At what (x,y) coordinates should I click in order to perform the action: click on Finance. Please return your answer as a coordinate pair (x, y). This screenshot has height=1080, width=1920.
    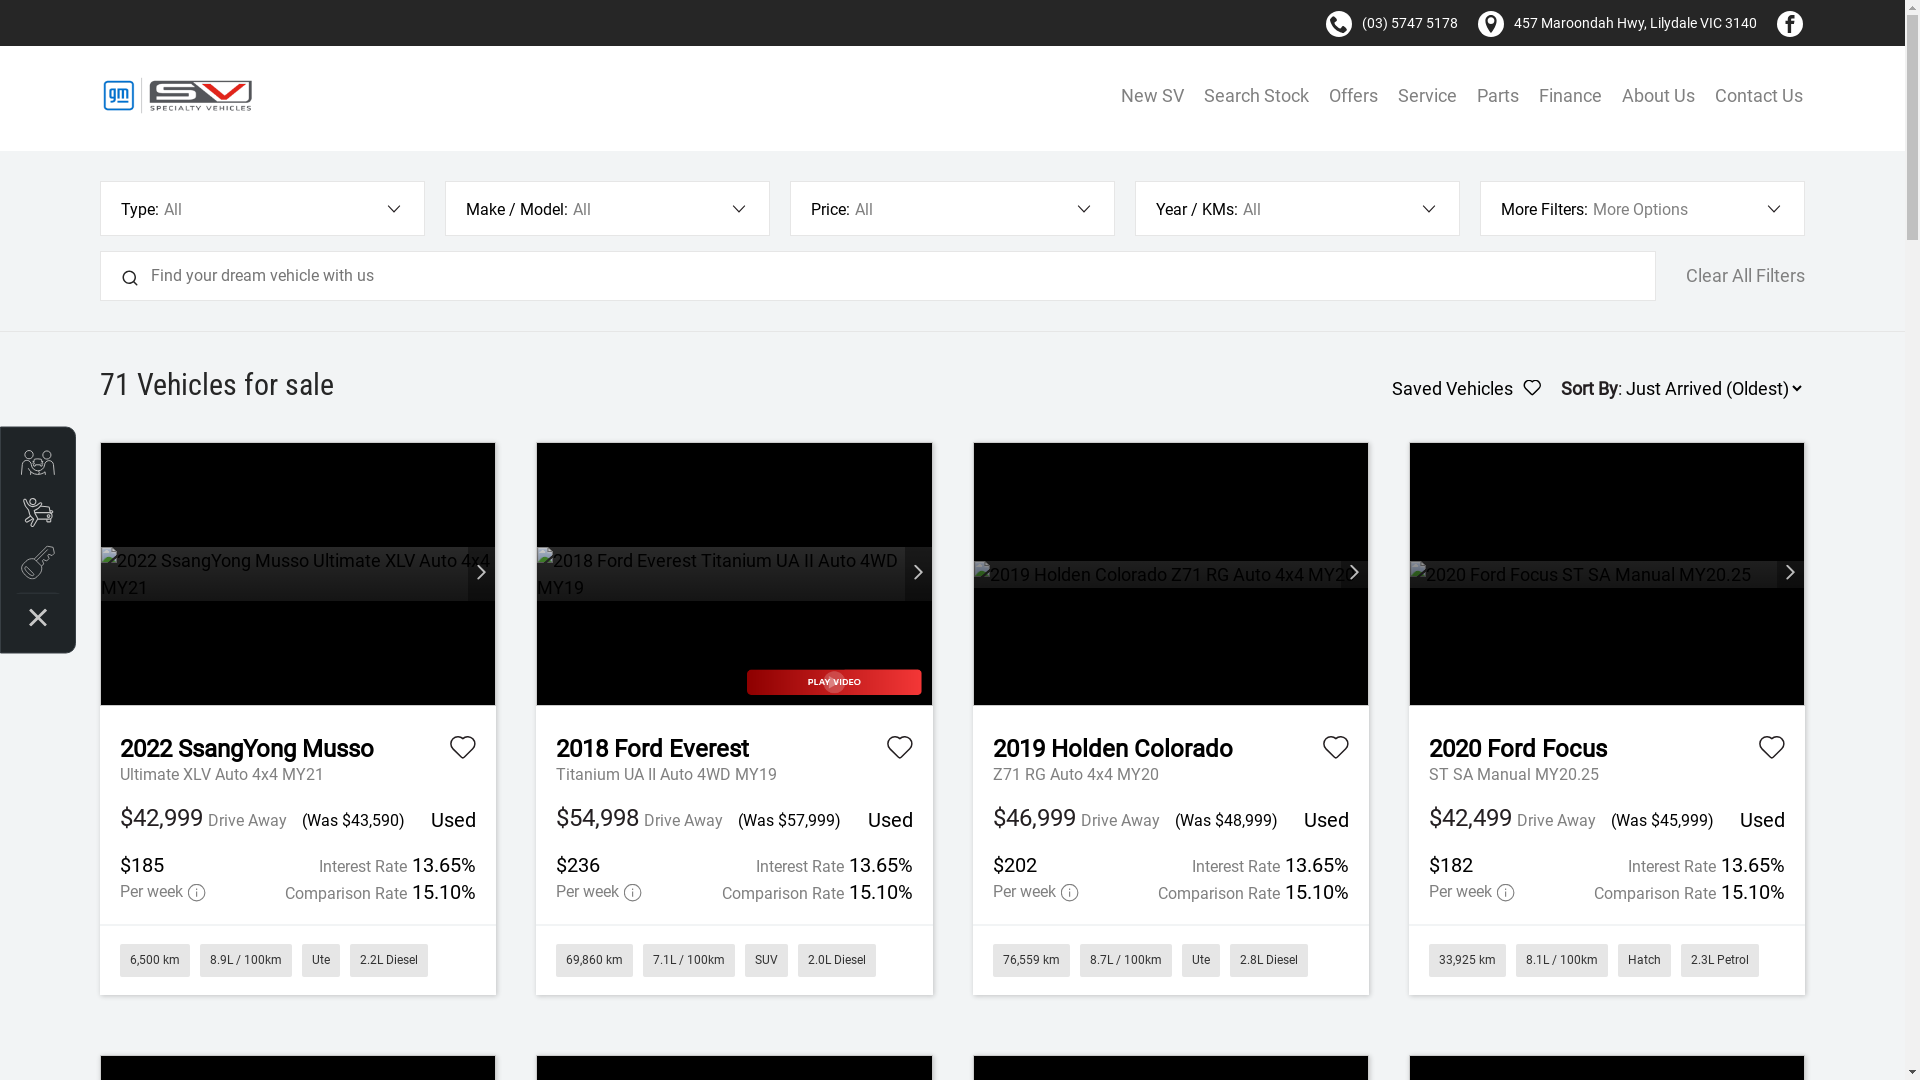
    Looking at the image, I should click on (1570, 96).